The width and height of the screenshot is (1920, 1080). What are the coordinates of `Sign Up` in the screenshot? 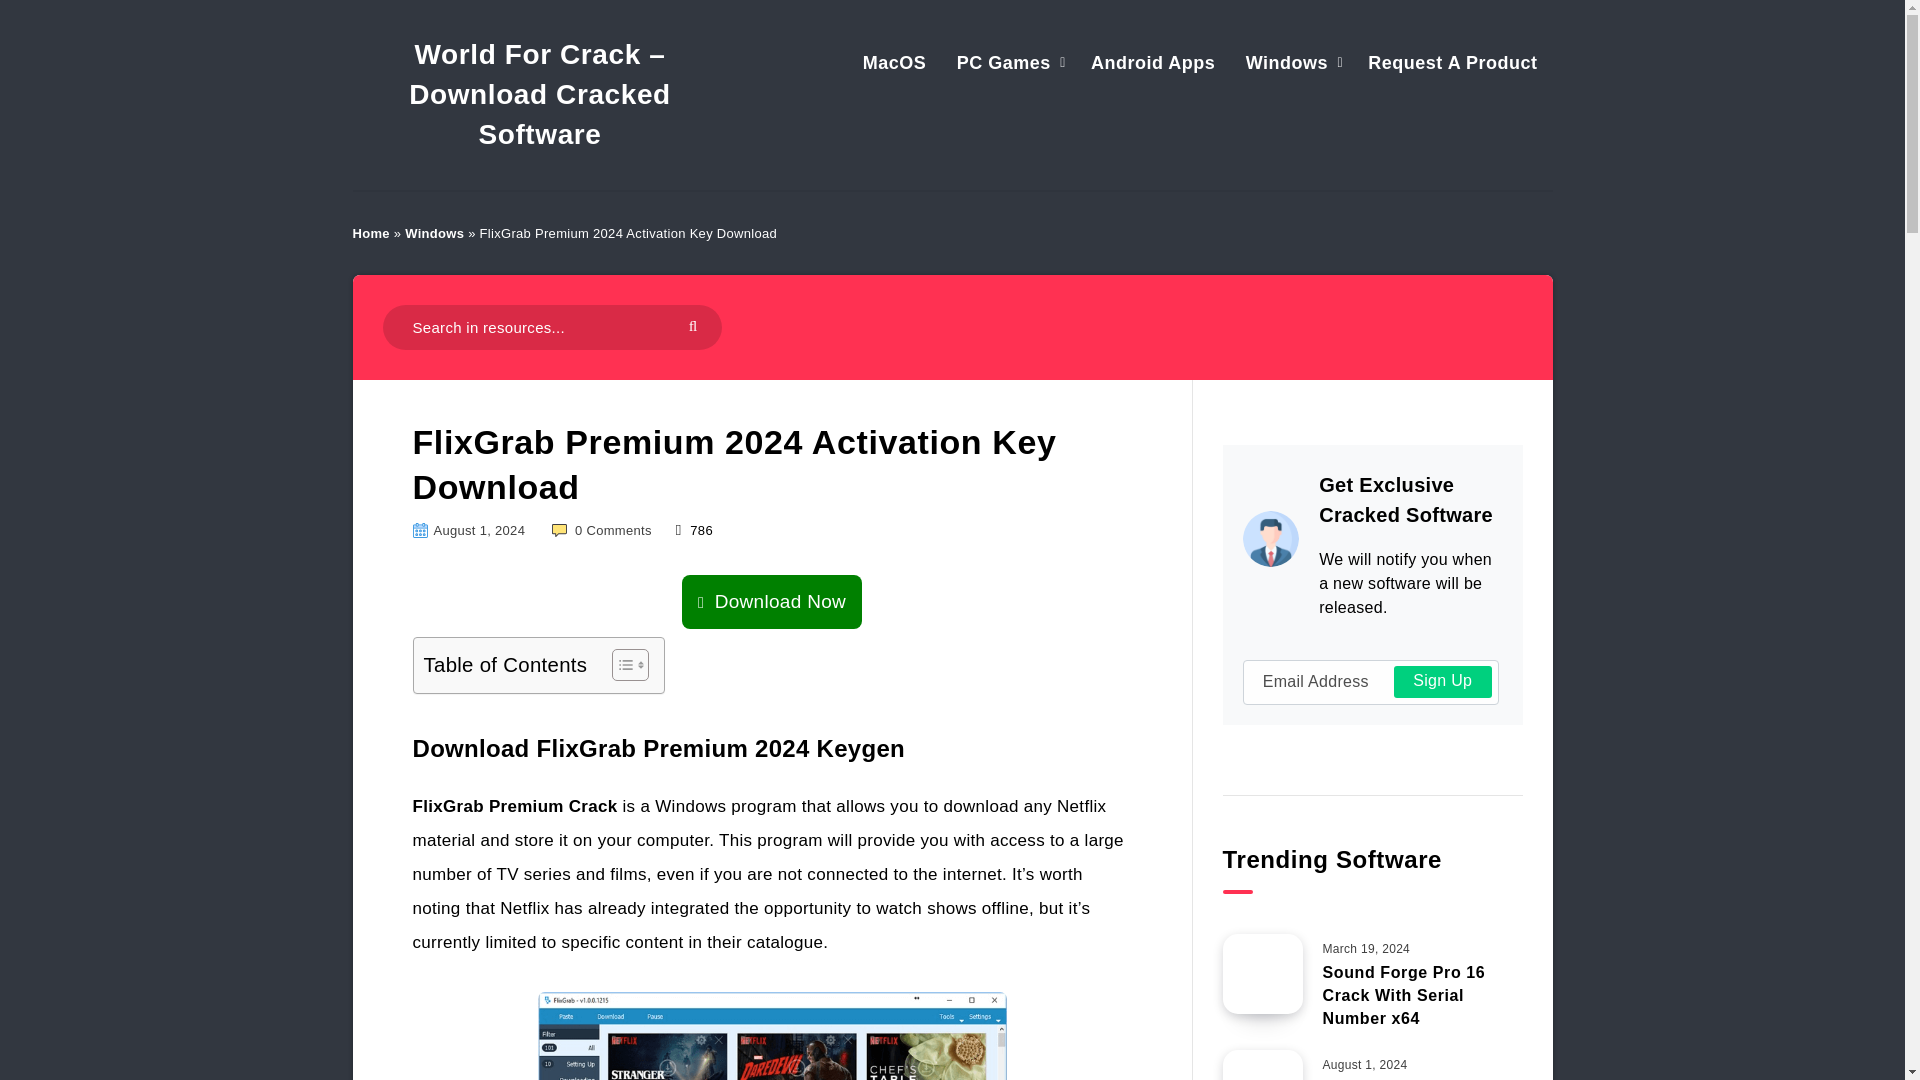 It's located at (1442, 682).